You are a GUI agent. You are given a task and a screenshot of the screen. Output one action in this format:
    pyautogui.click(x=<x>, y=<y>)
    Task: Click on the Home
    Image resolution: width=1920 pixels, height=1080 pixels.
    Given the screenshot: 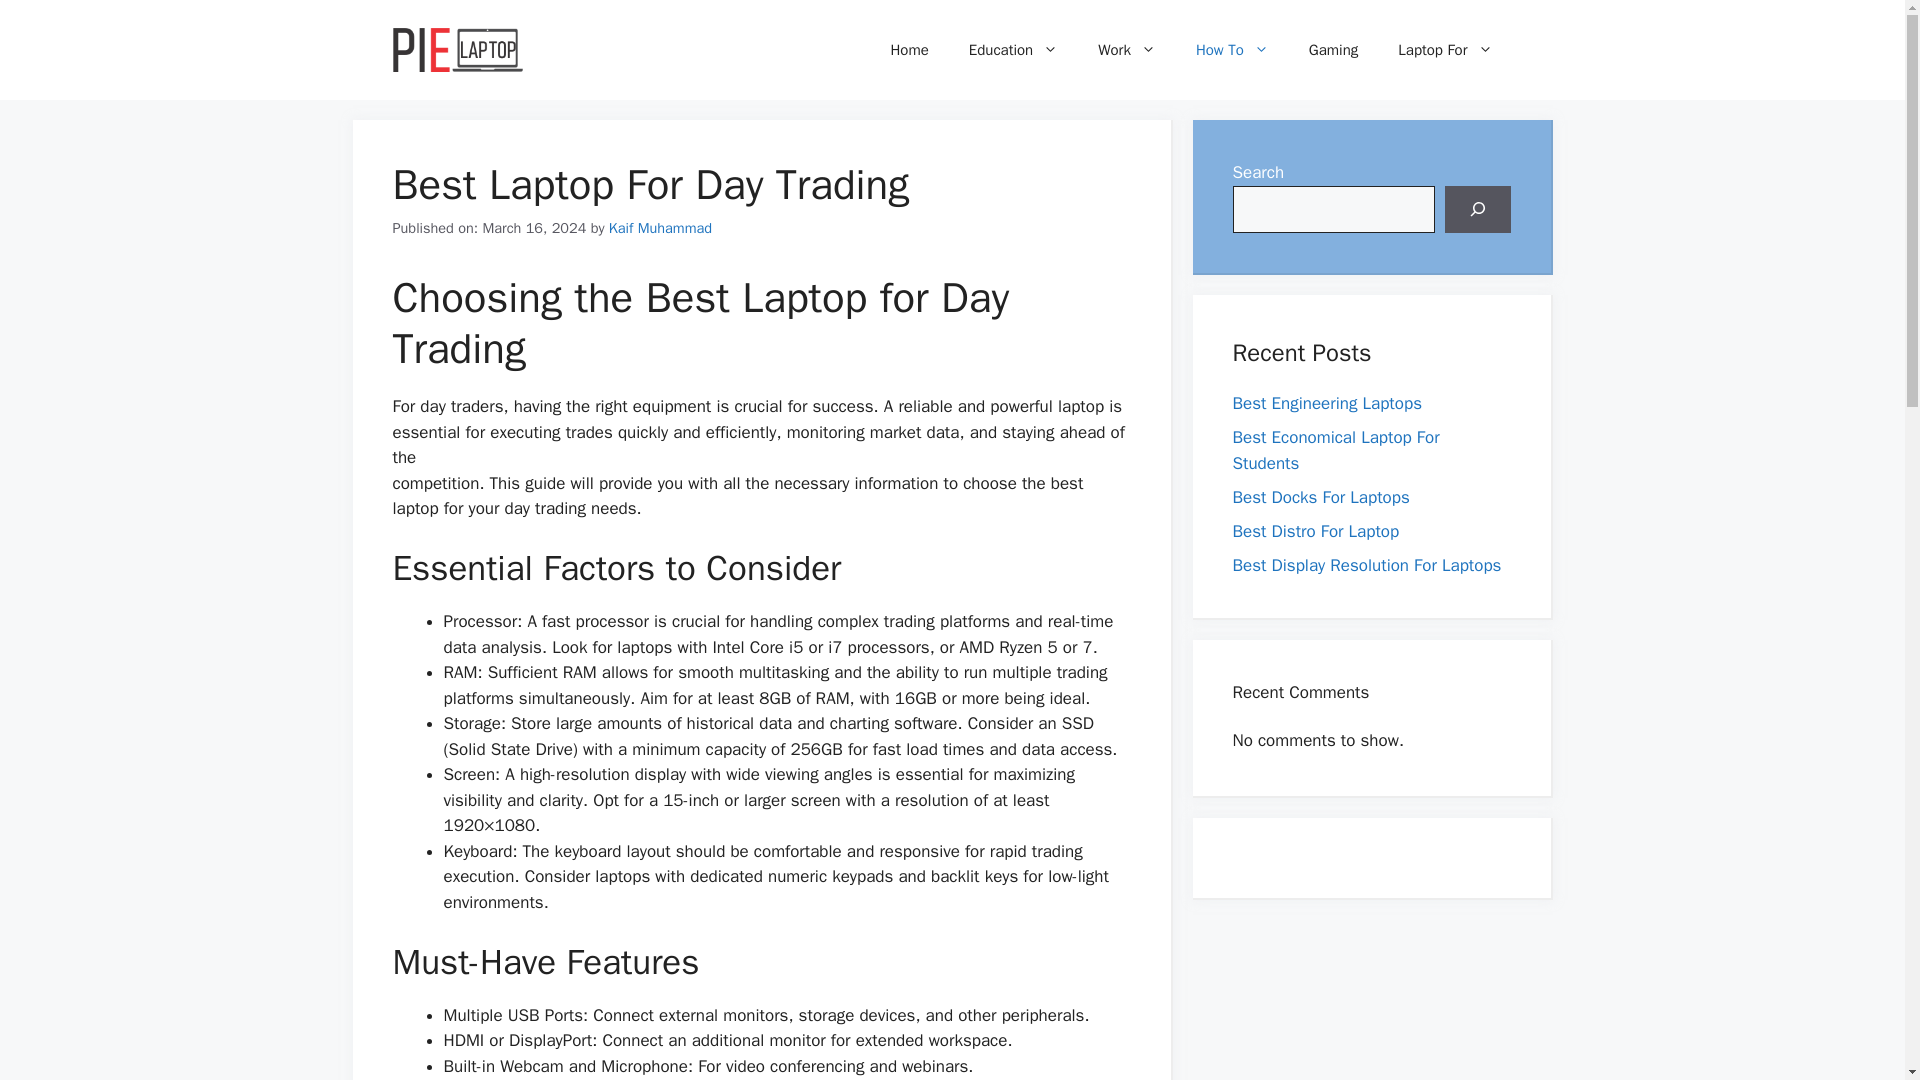 What is the action you would take?
    pyautogui.click(x=908, y=50)
    